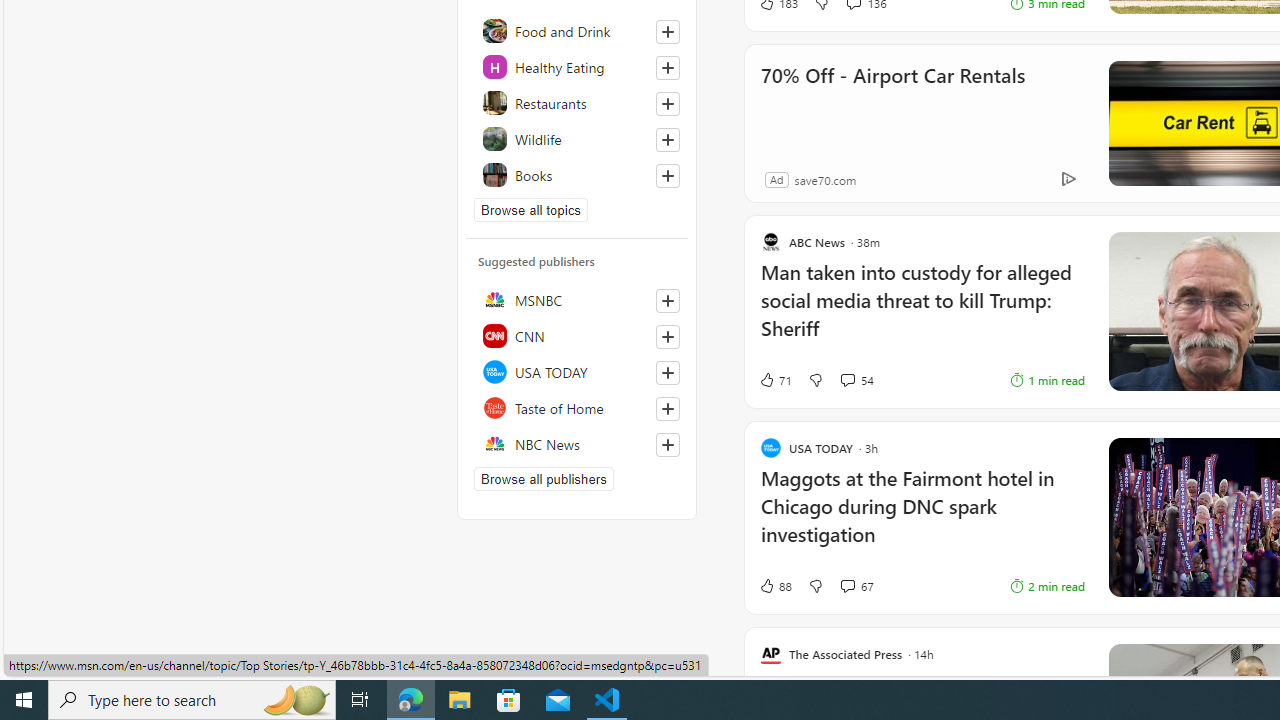 Image resolution: width=1280 pixels, height=720 pixels. I want to click on View comments 67 Comment, so click(856, 586).